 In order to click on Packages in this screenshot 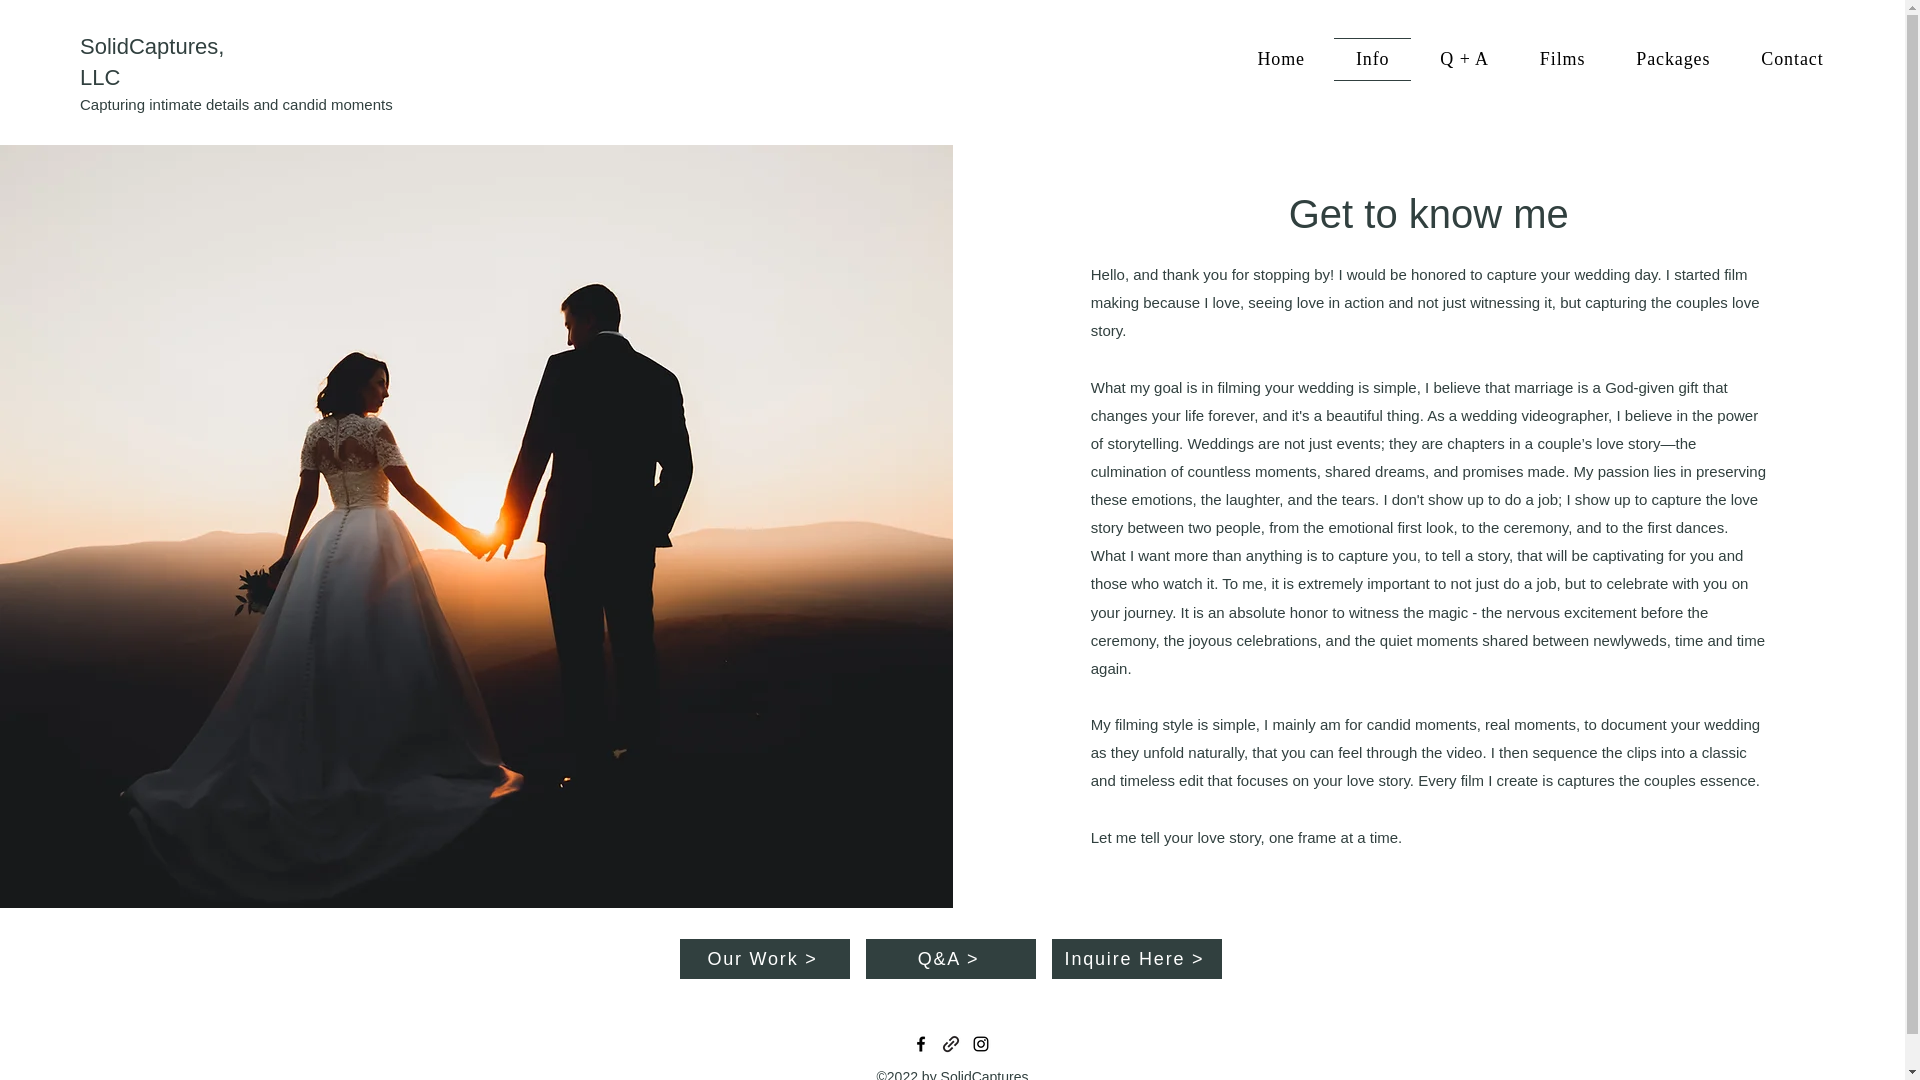, I will do `click(1672, 59)`.